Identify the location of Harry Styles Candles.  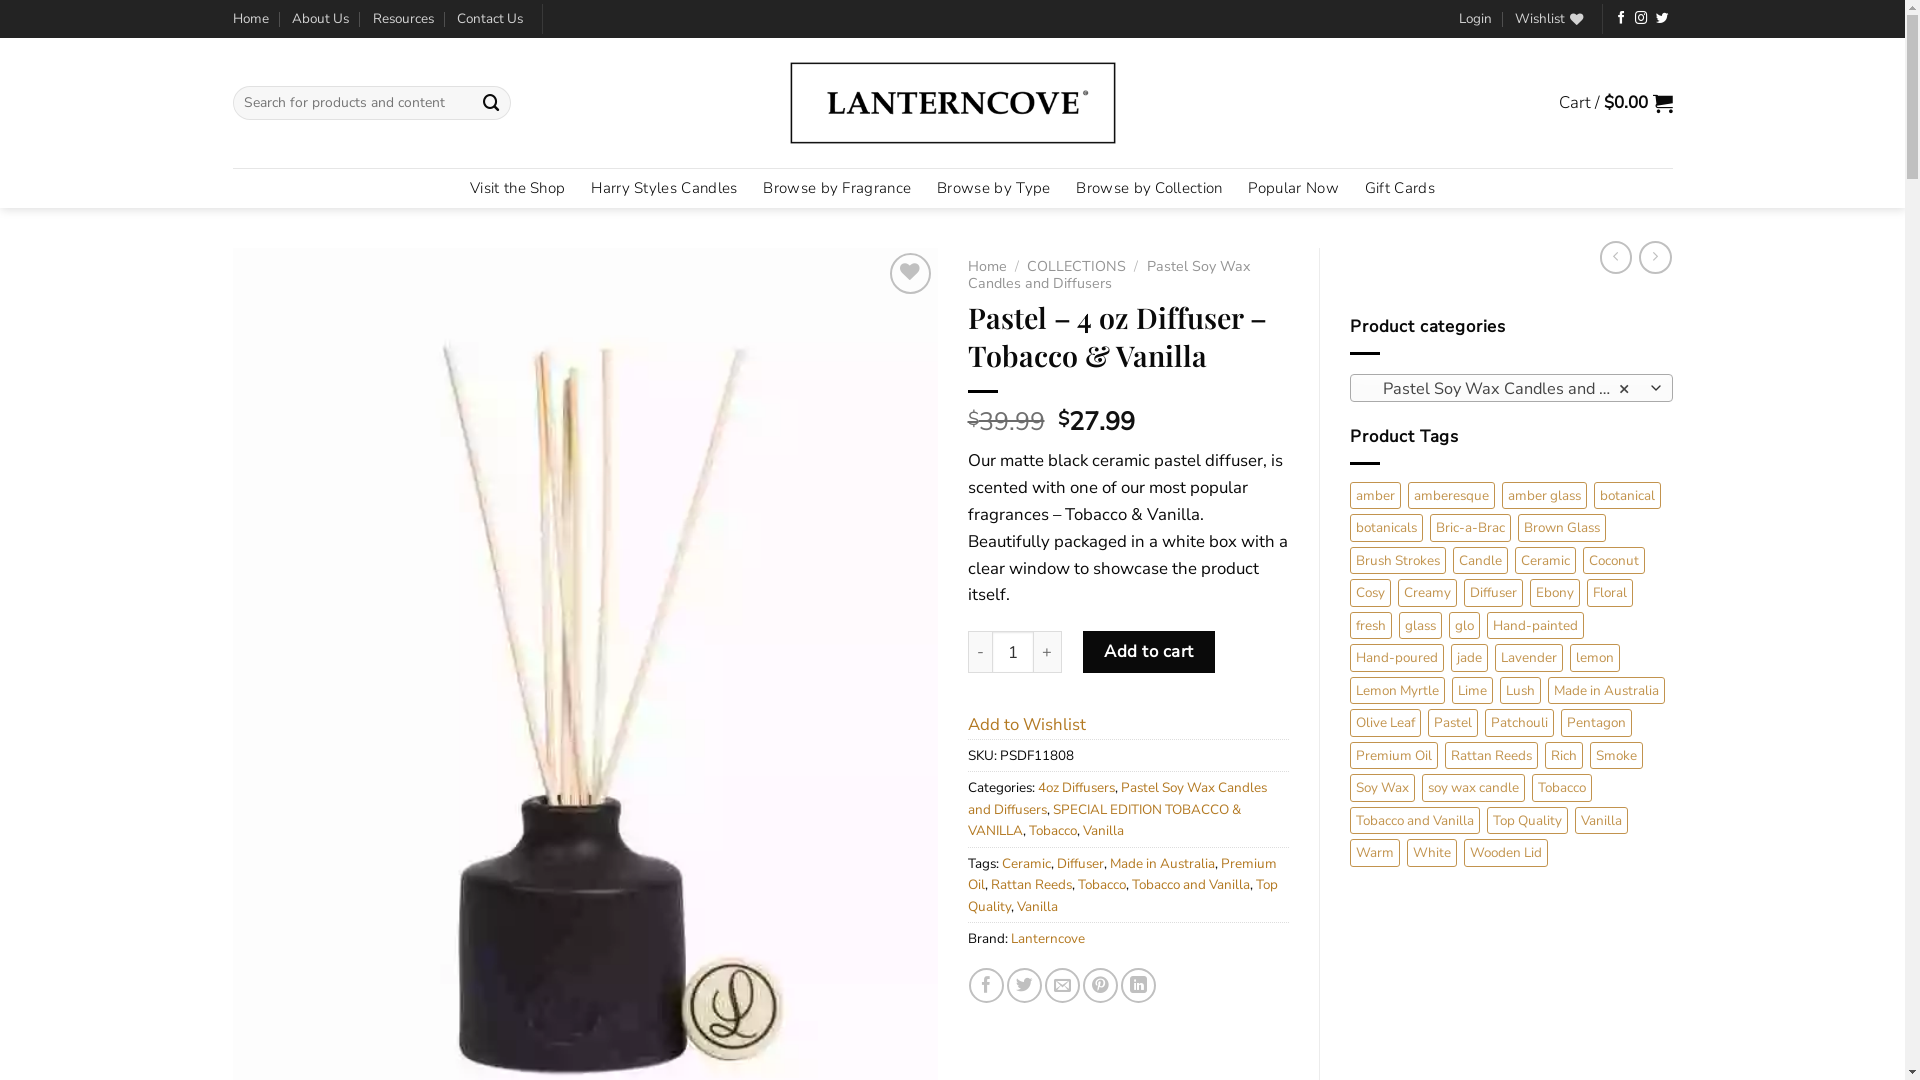
(664, 188).